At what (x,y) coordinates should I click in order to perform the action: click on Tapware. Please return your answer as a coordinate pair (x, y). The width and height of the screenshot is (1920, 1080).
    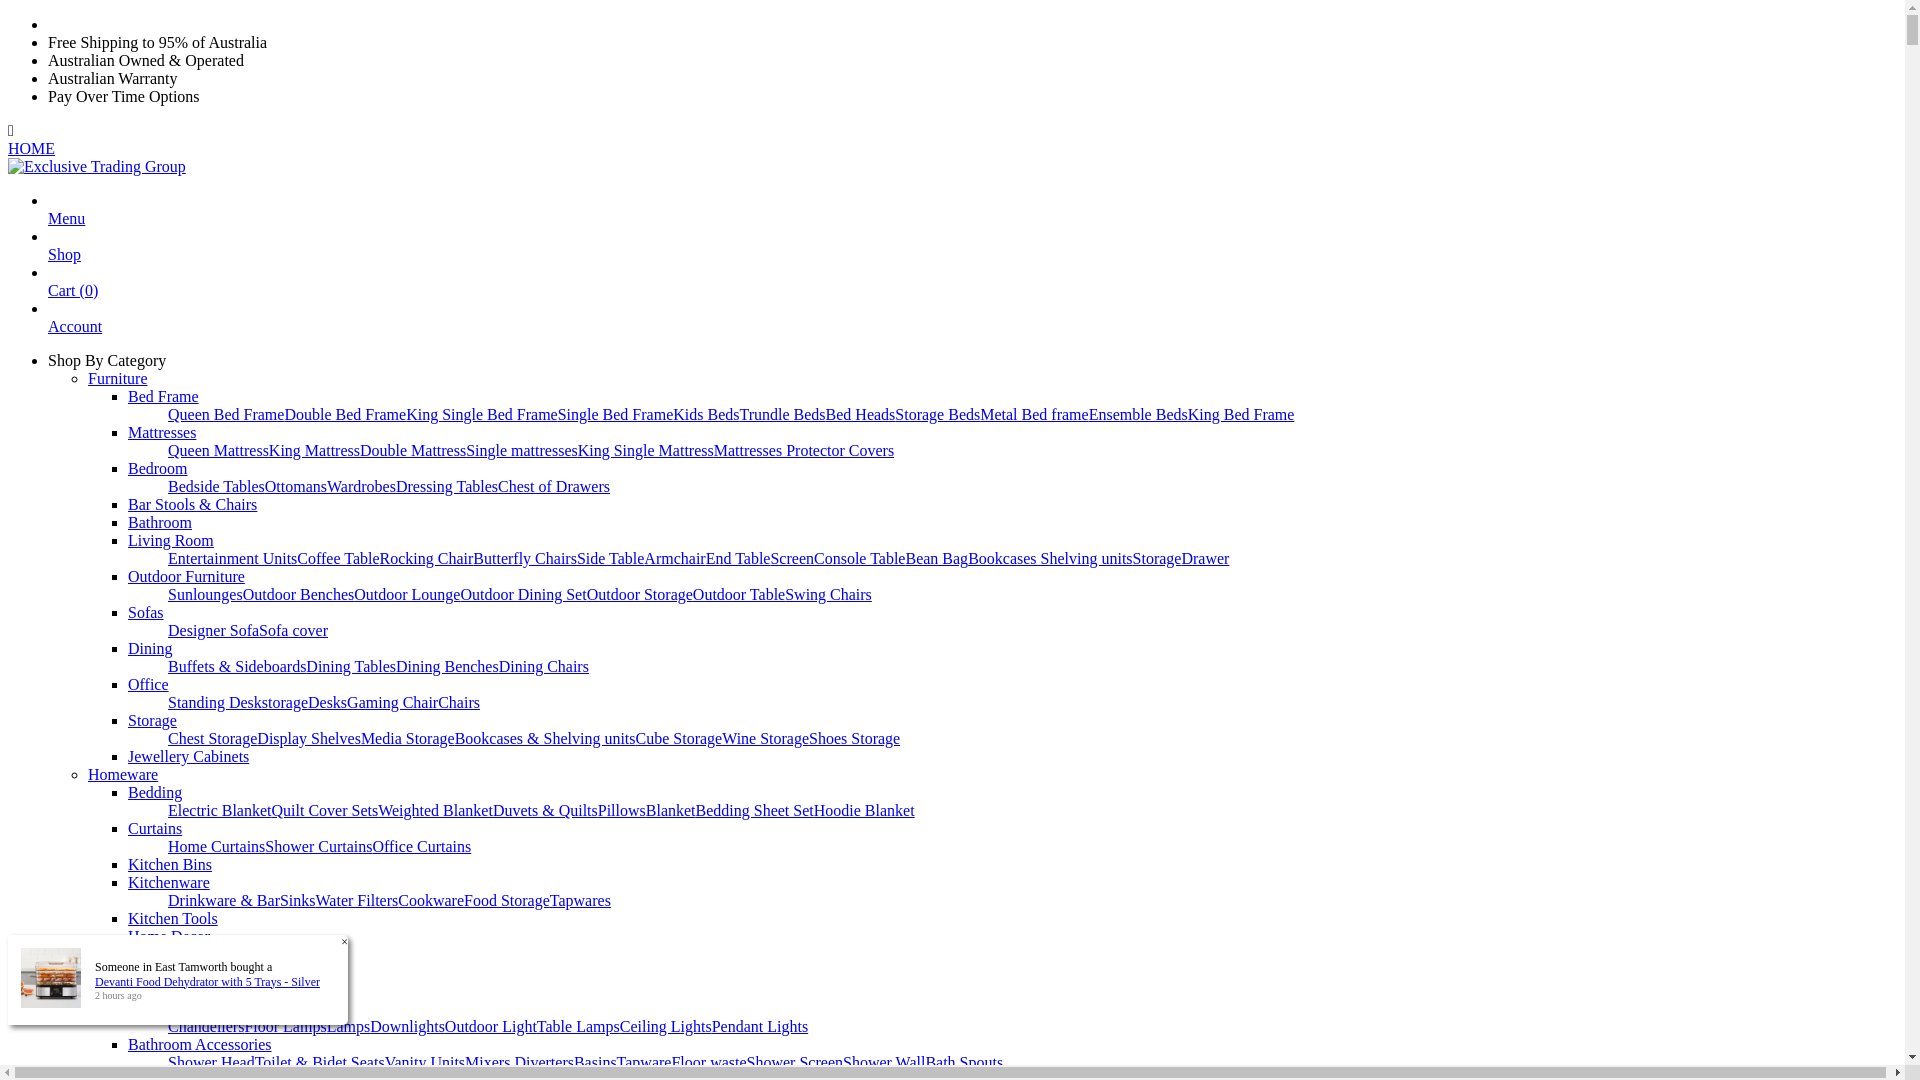
    Looking at the image, I should click on (644, 1062).